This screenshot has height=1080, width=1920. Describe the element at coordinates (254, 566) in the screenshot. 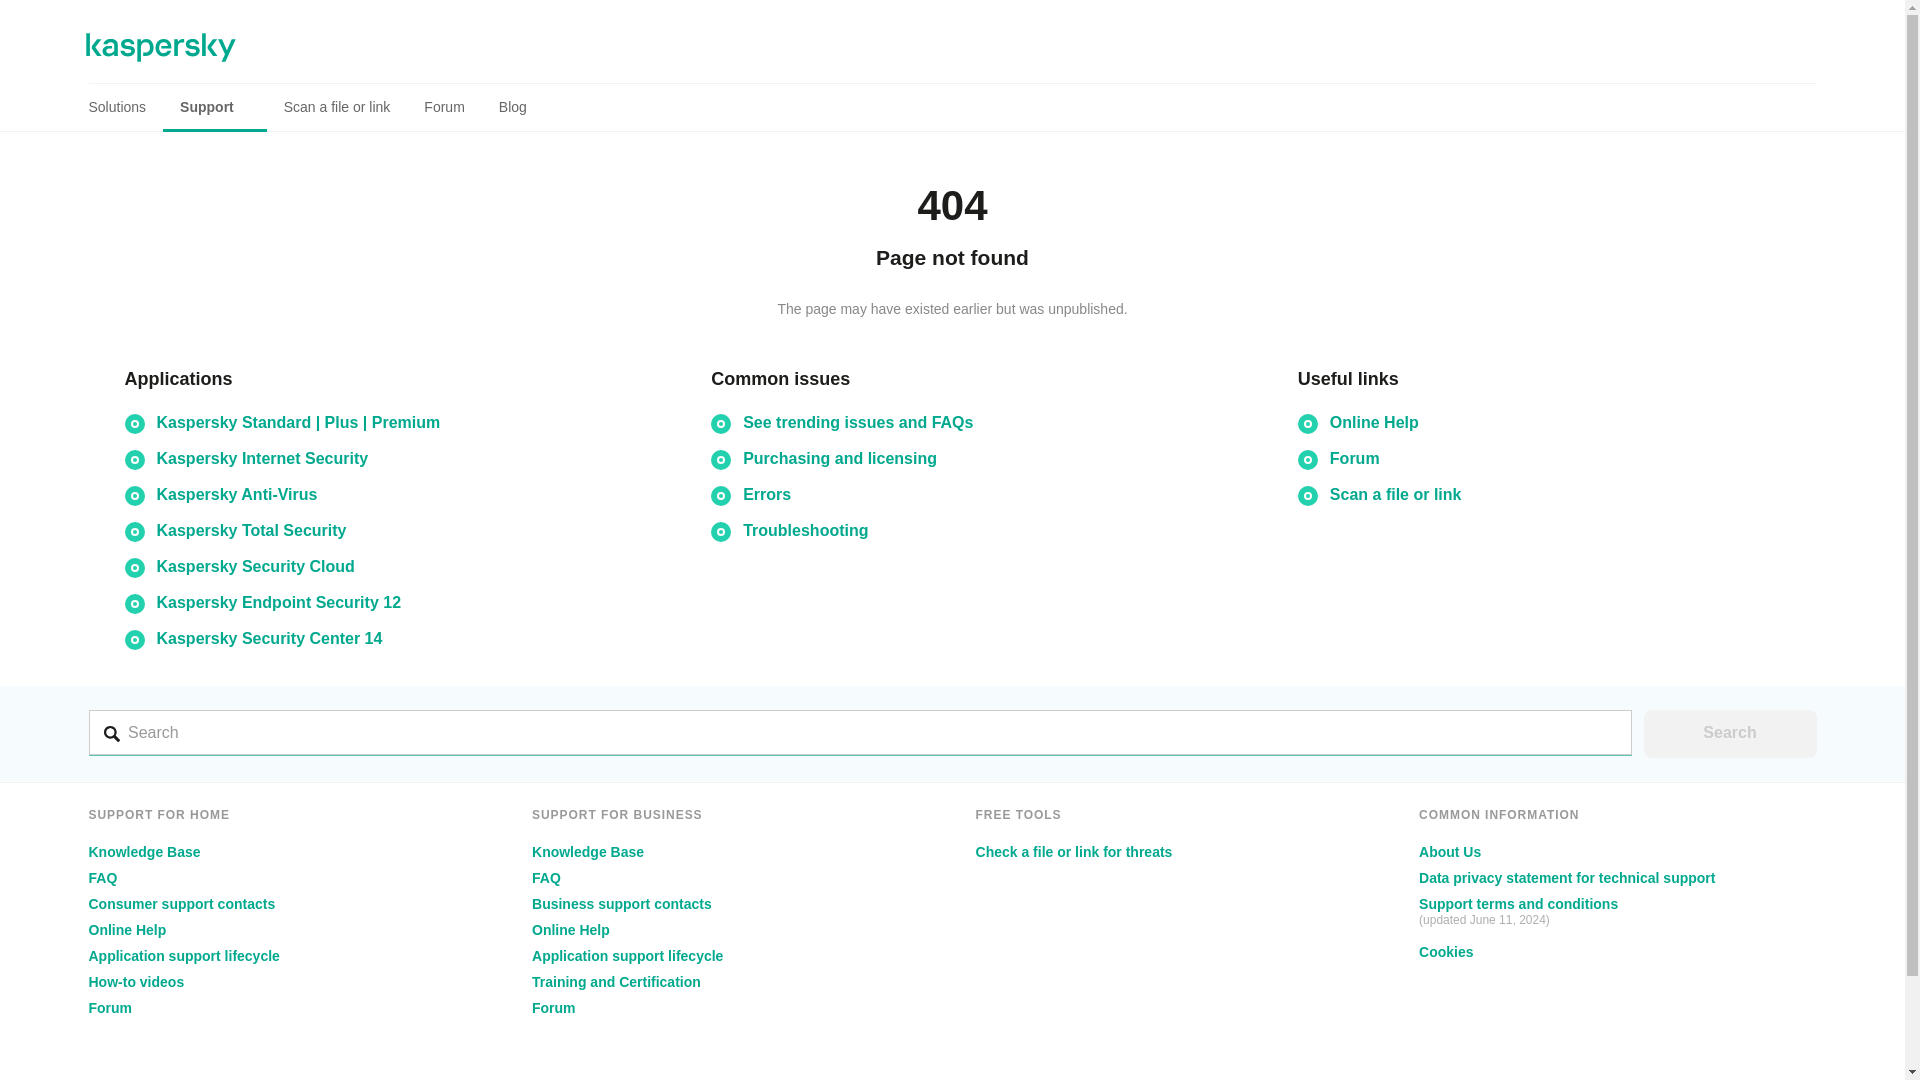

I see `Kaspersky Security Cloud` at that location.